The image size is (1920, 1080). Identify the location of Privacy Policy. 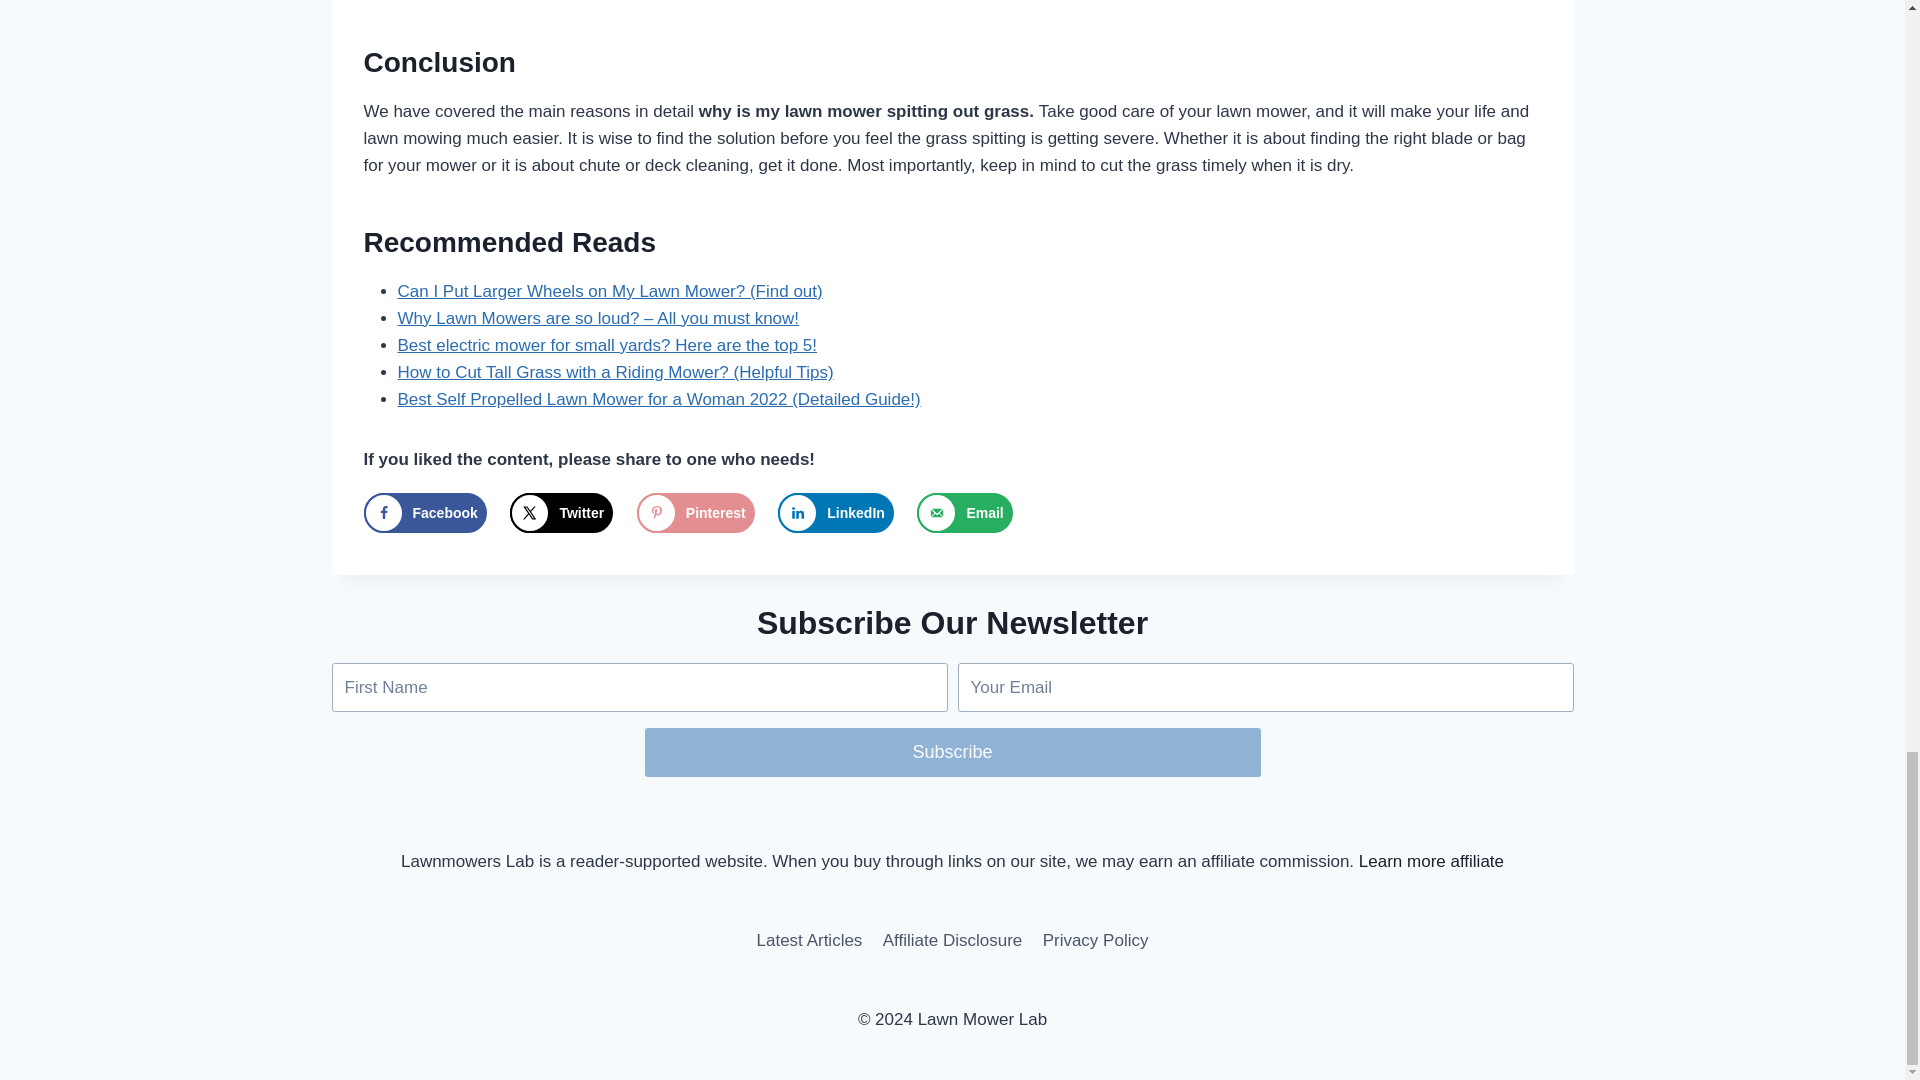
(1094, 940).